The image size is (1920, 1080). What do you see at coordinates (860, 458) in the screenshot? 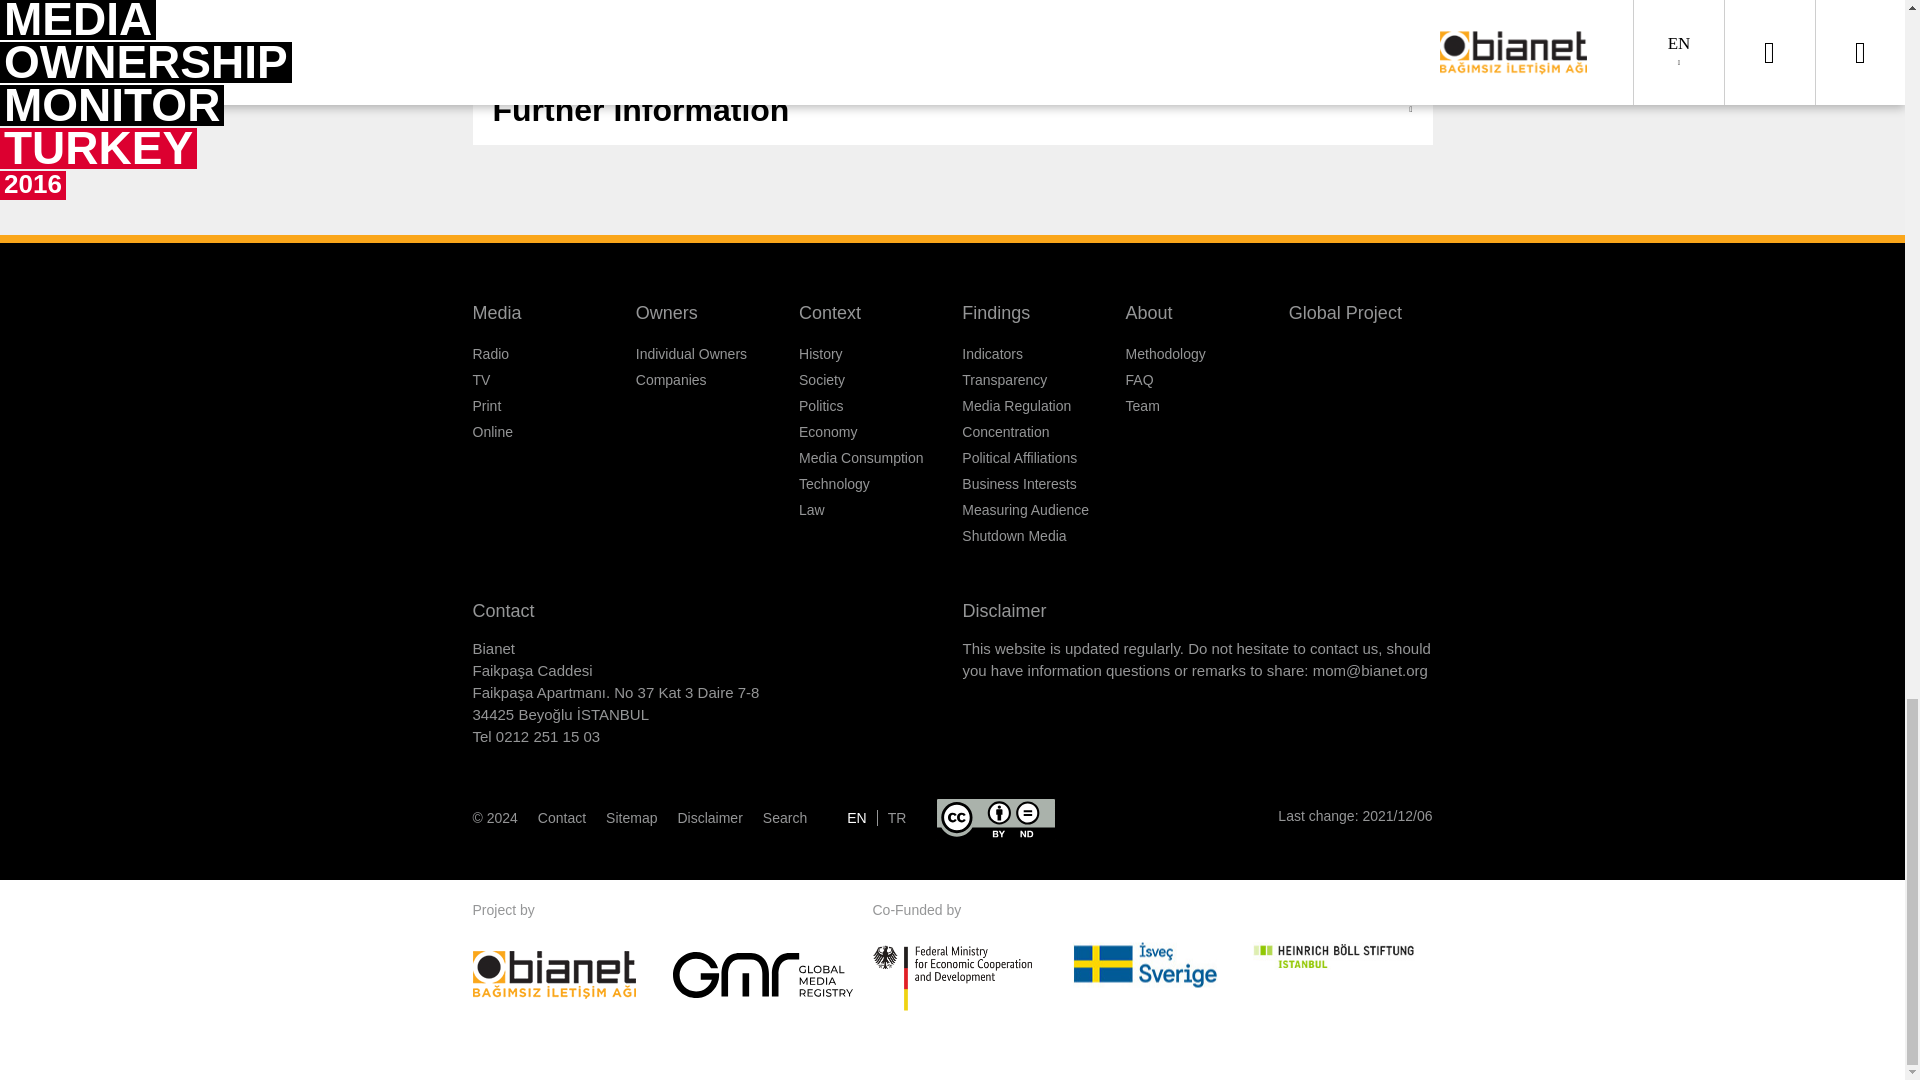
I see `Media Consumption` at bounding box center [860, 458].